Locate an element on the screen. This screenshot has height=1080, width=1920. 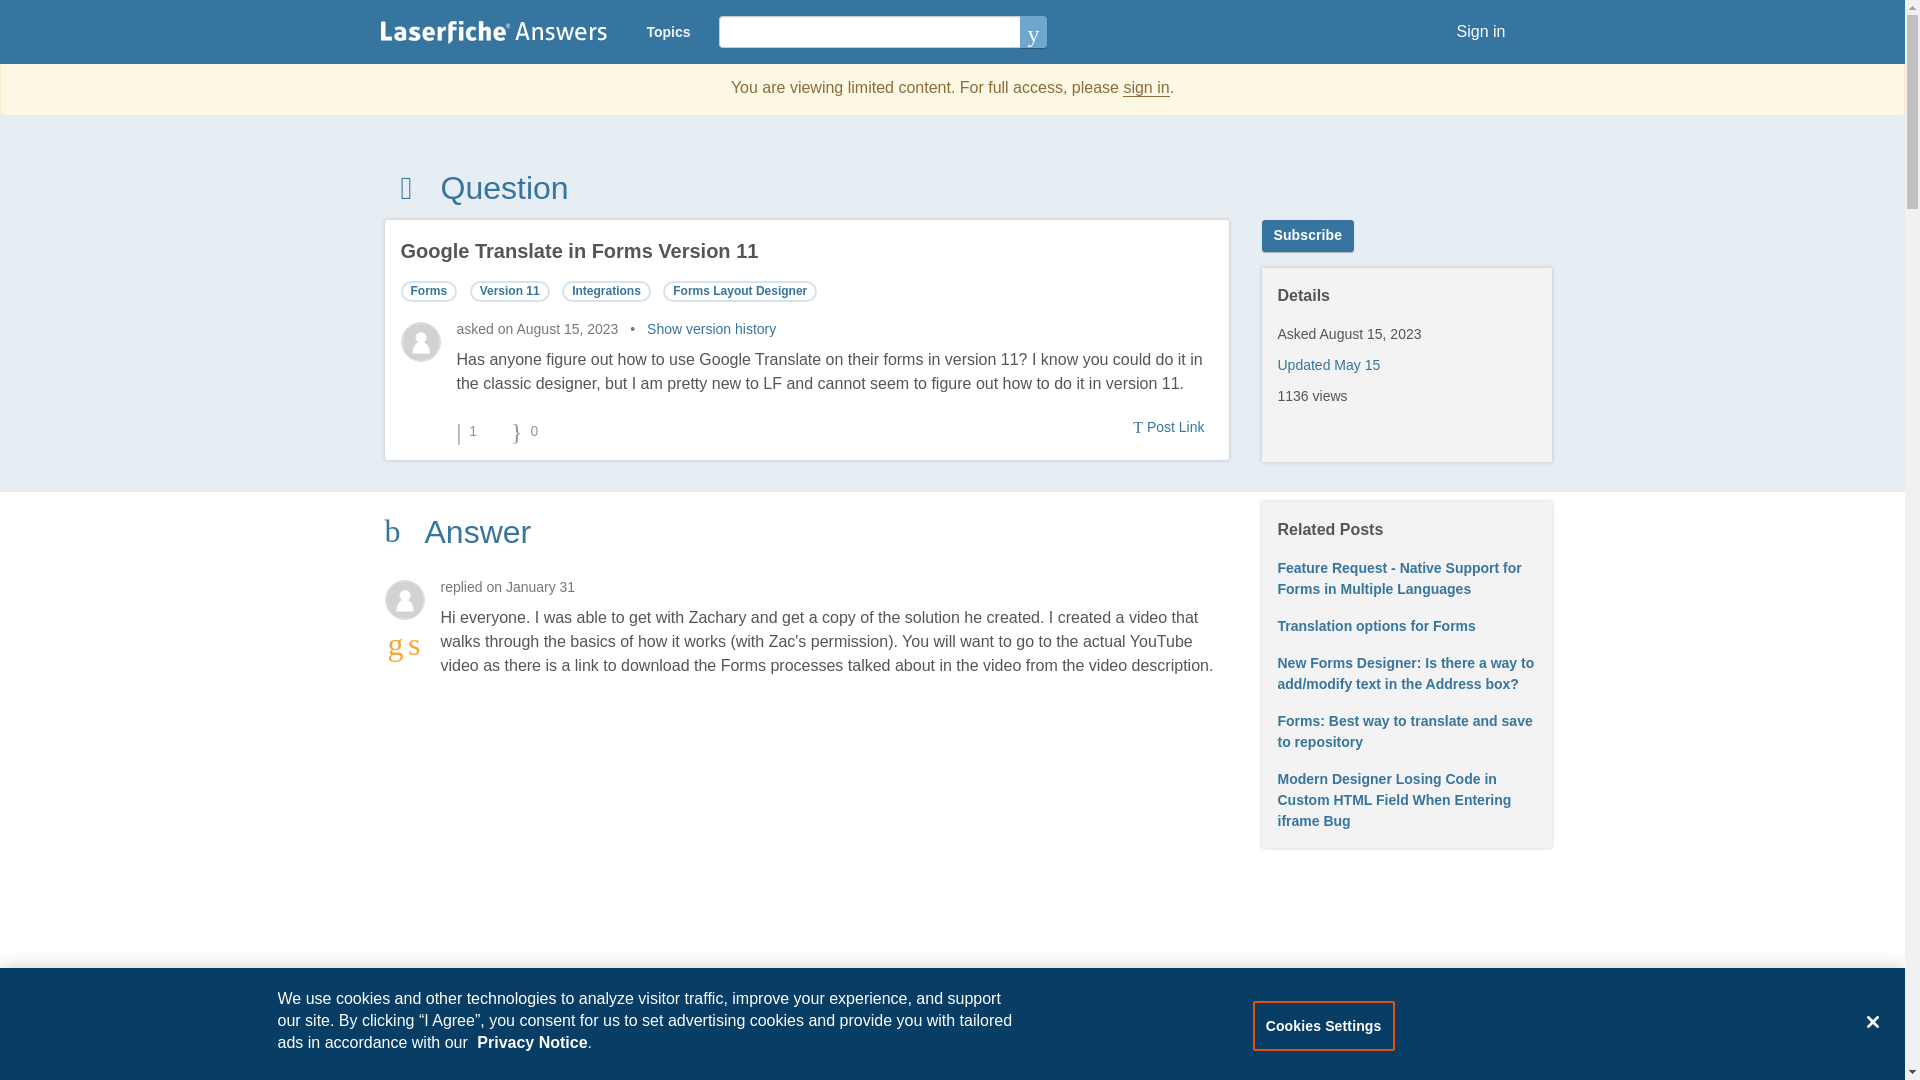
Sign in is located at coordinates (1482, 32).